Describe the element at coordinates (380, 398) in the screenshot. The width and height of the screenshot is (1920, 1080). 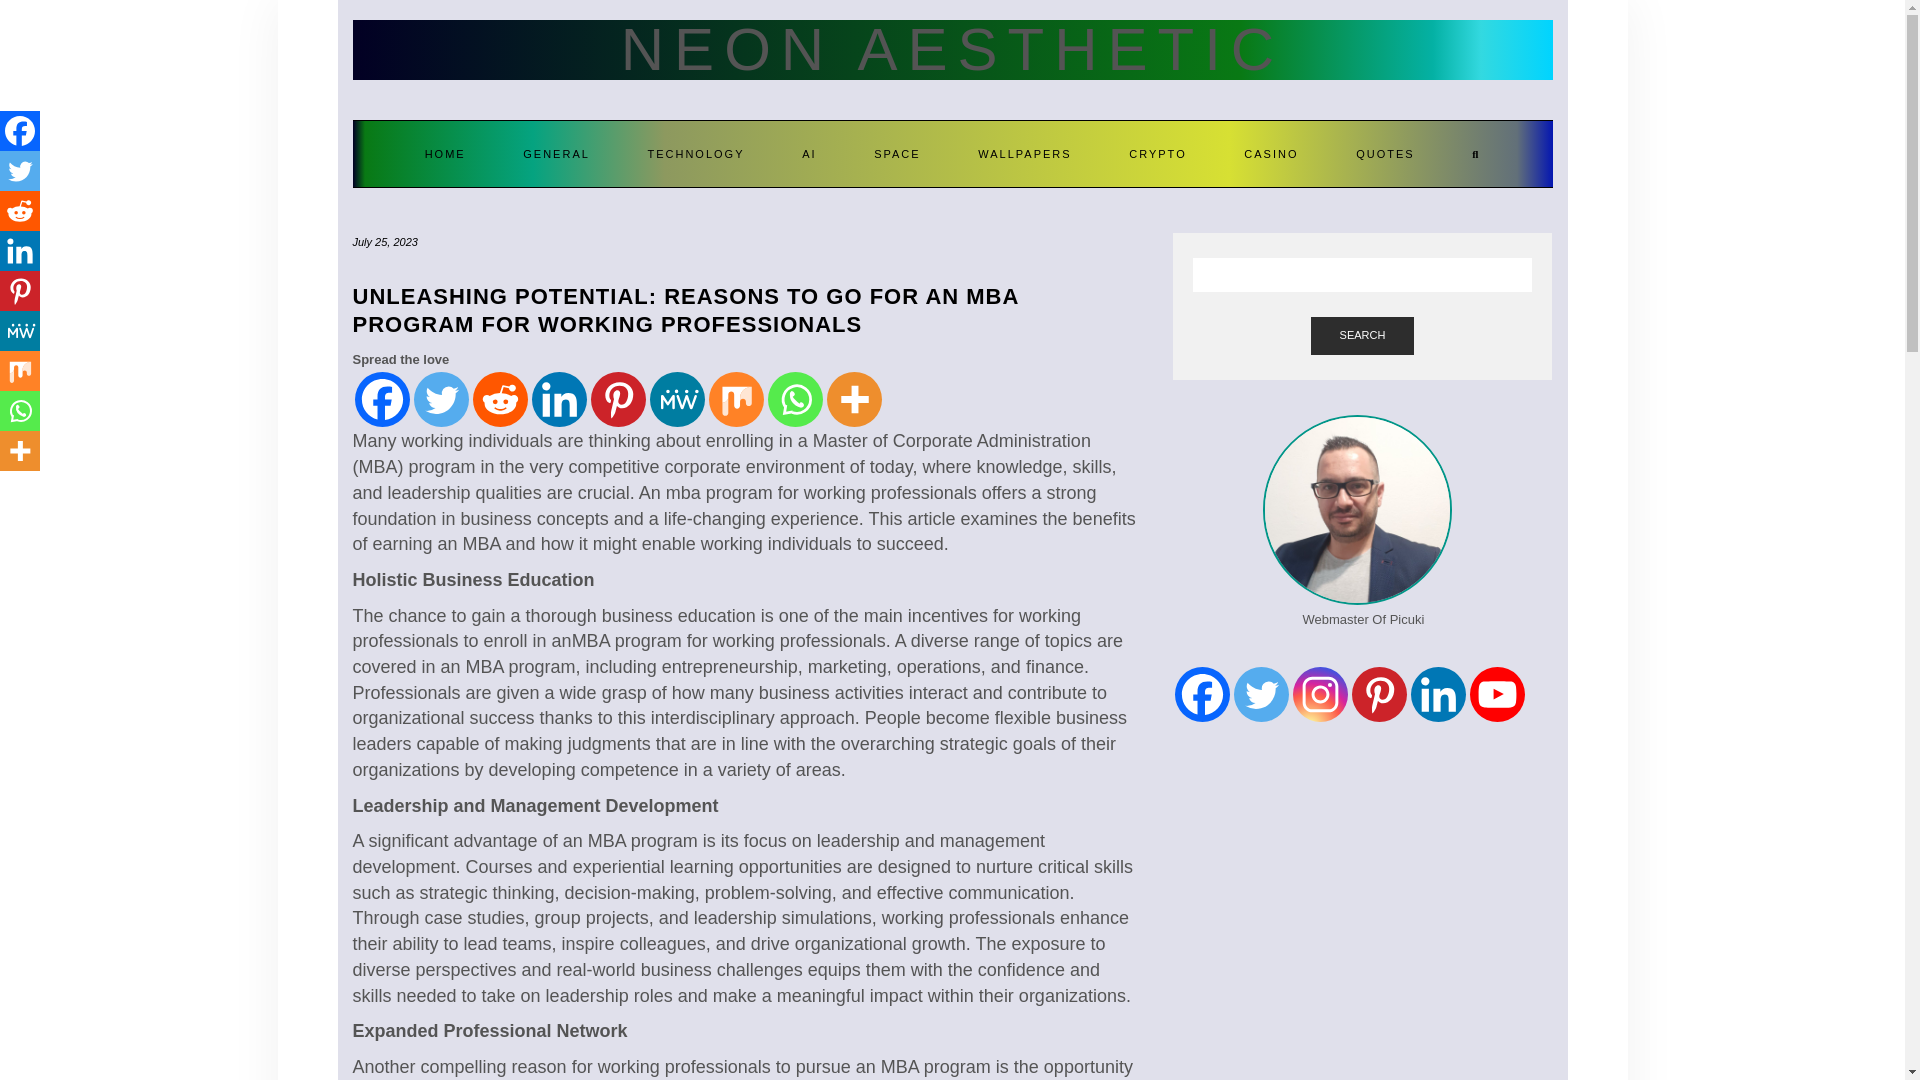
I see `Facebook` at that location.